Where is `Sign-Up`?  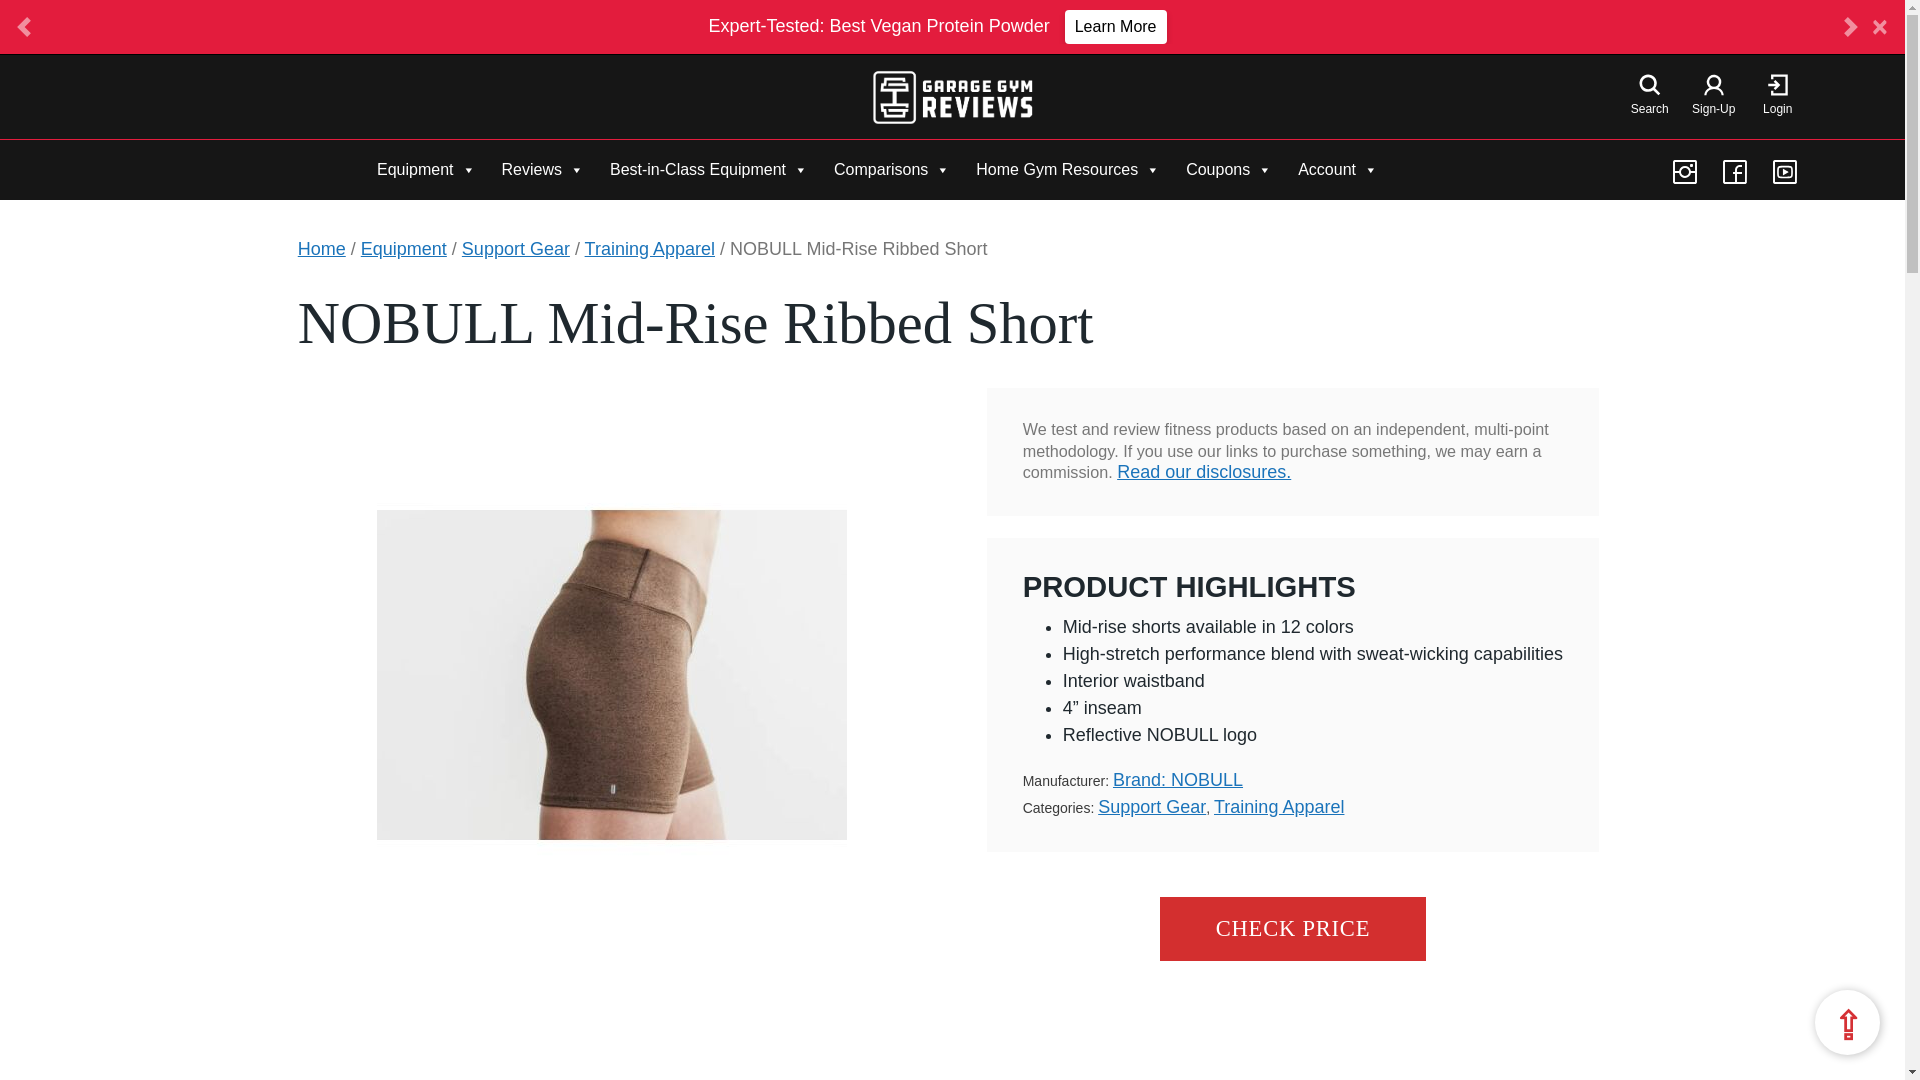
Sign-Up is located at coordinates (1713, 98).